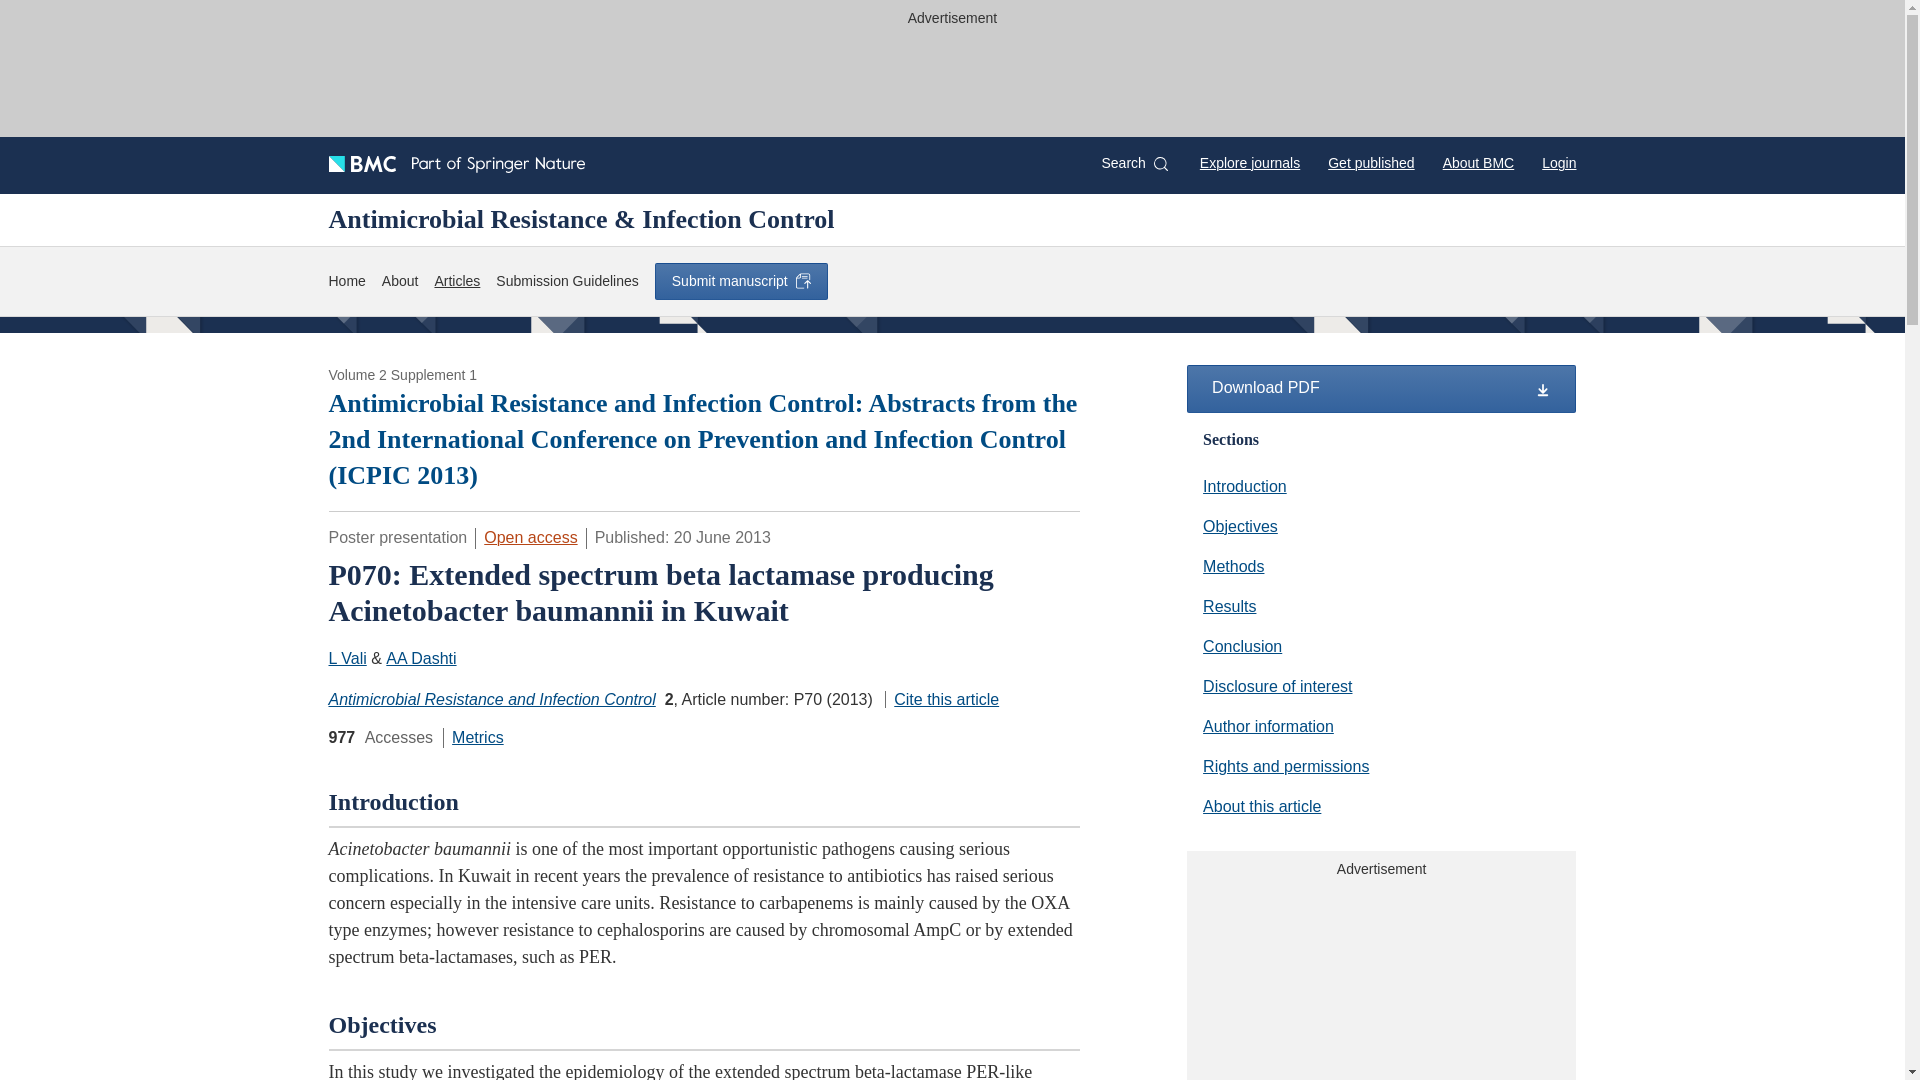  I want to click on Explore journals, so click(1250, 162).